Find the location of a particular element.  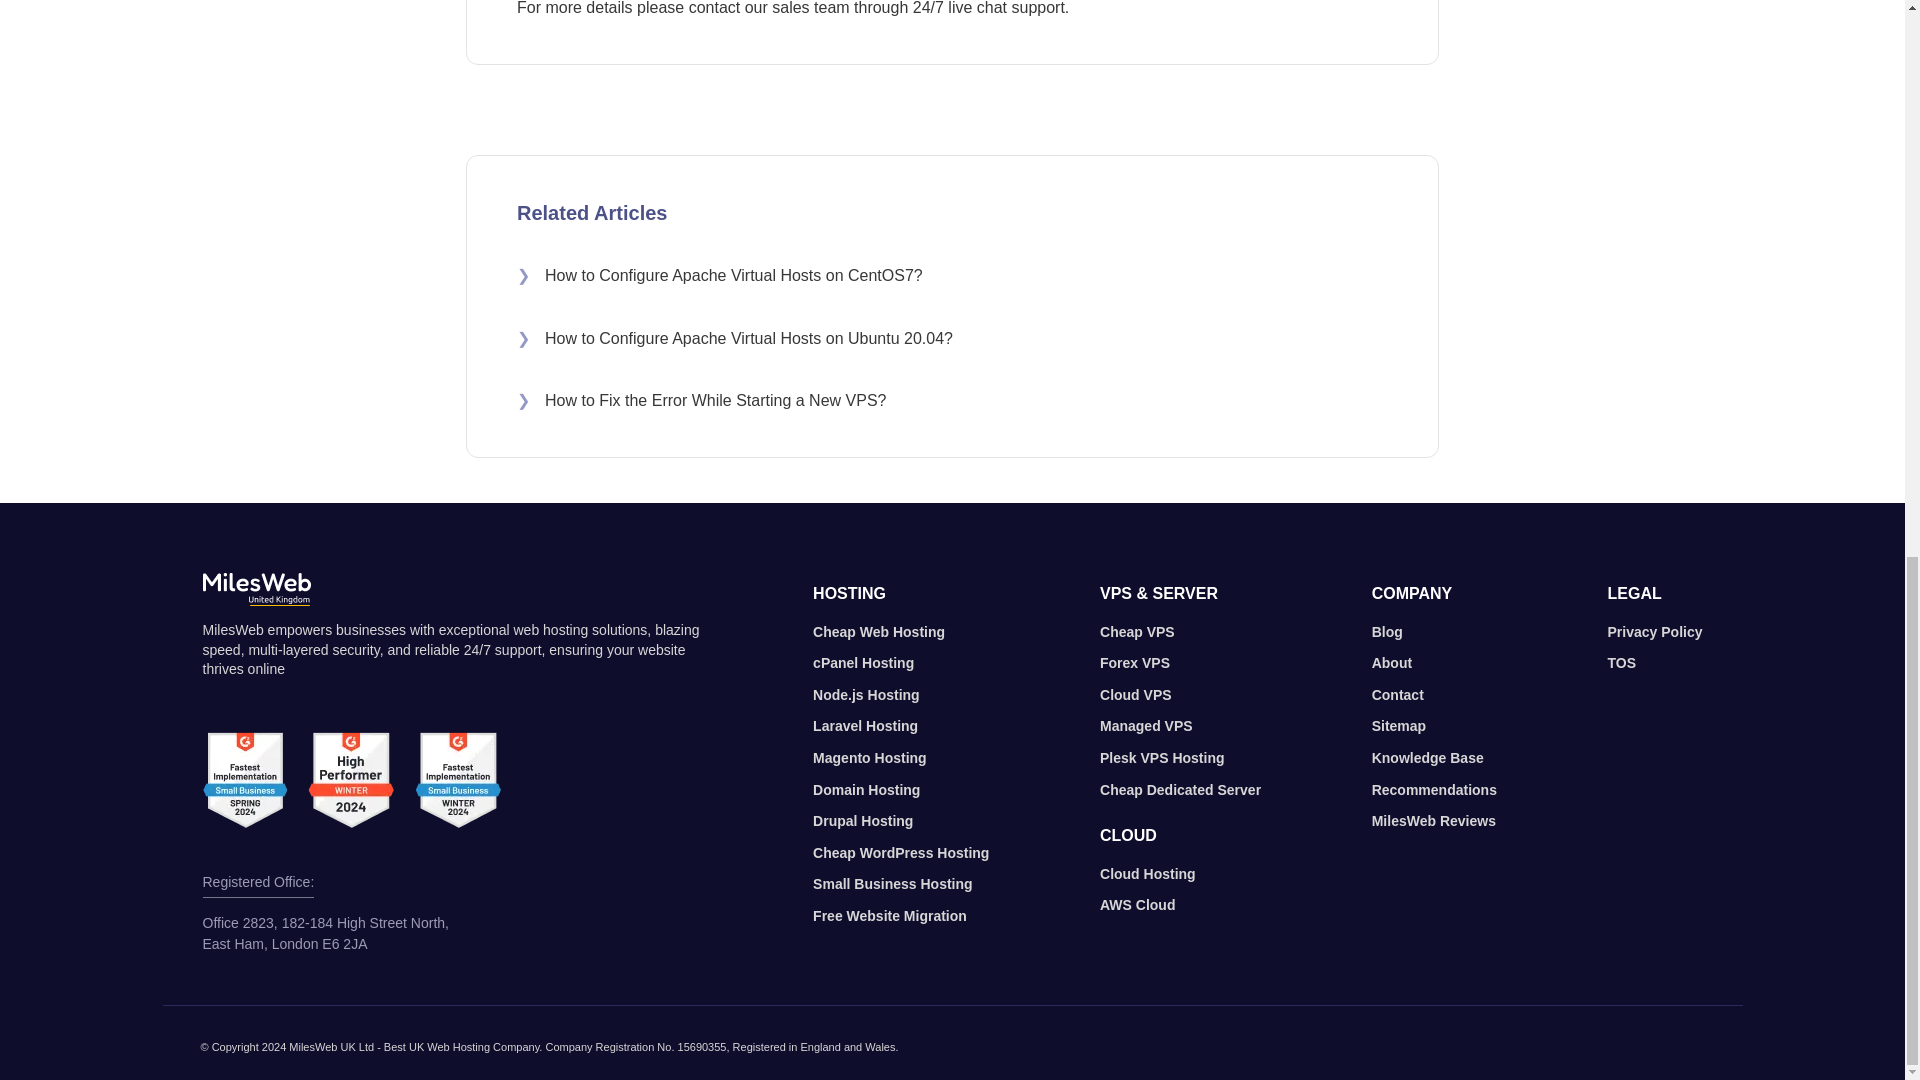

Free Website Migration is located at coordinates (890, 916).